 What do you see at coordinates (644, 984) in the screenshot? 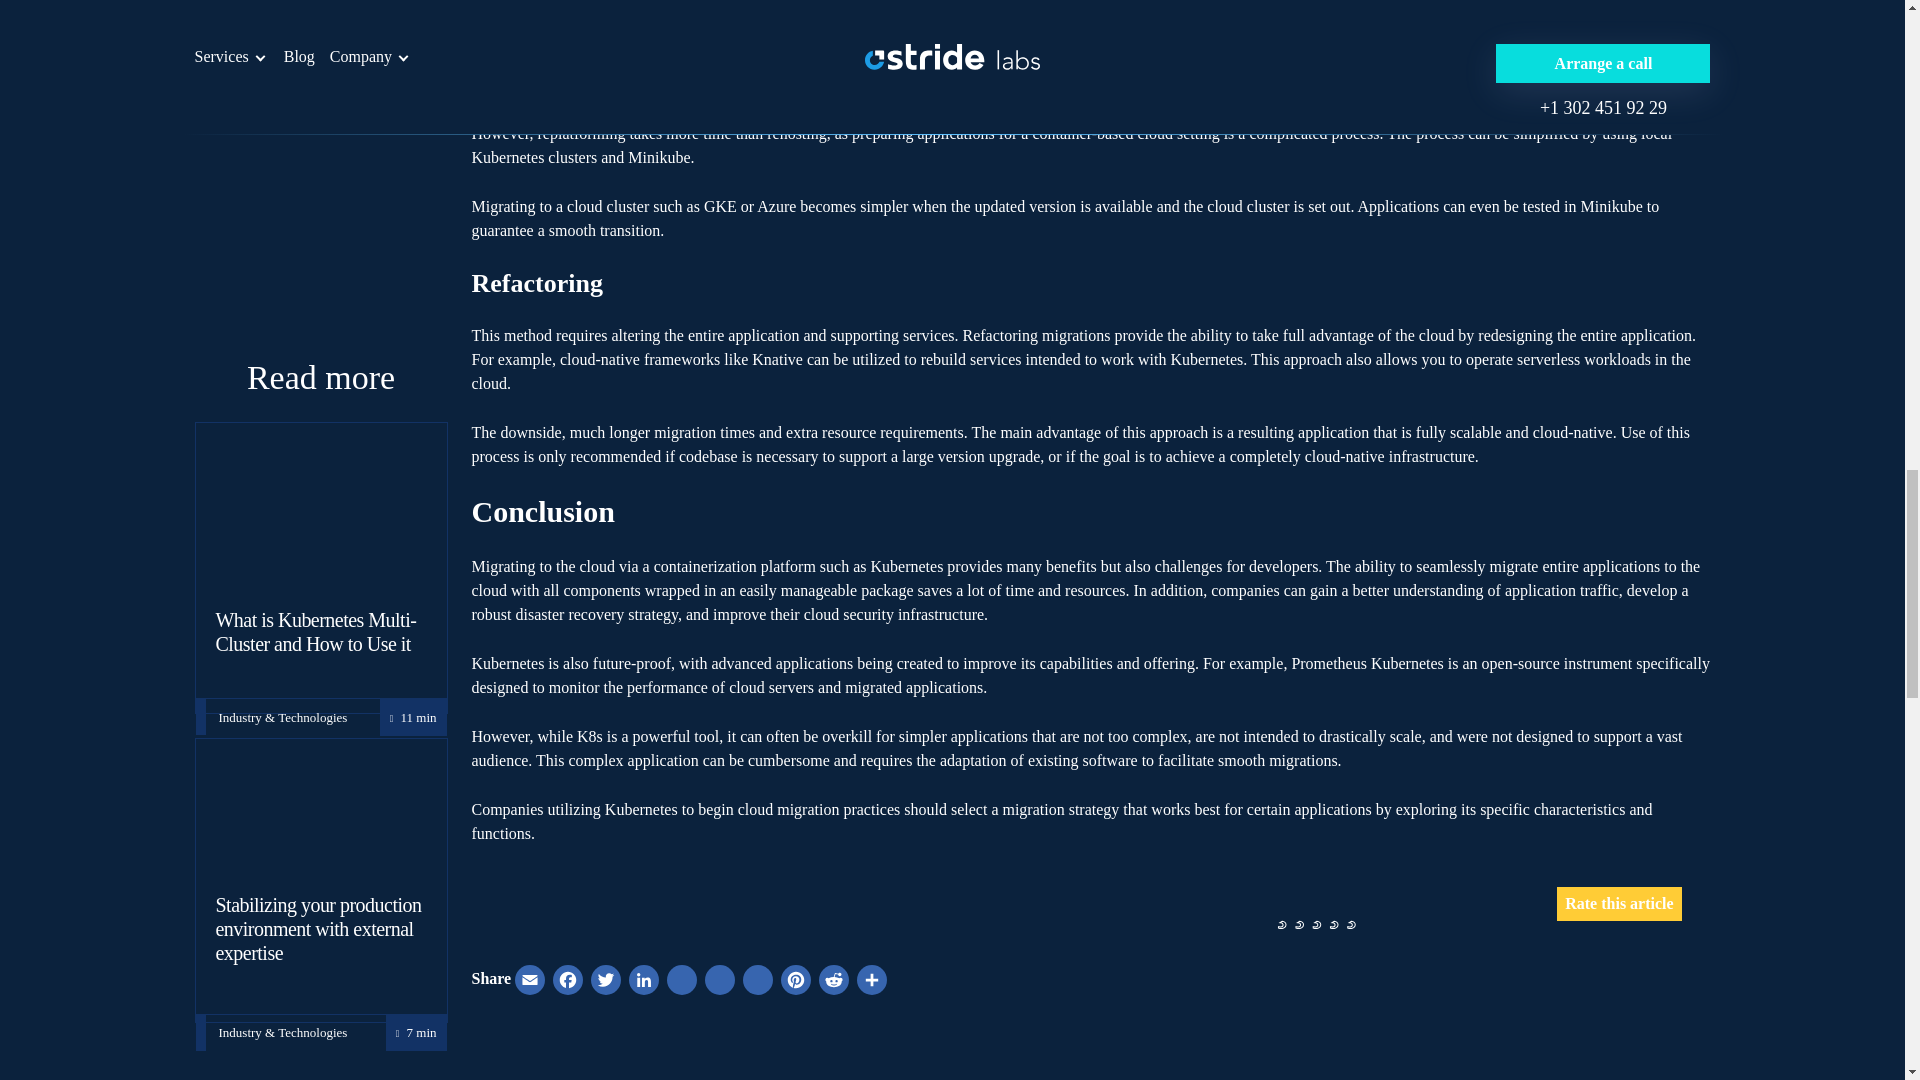
I see `LinkedIn` at bounding box center [644, 984].